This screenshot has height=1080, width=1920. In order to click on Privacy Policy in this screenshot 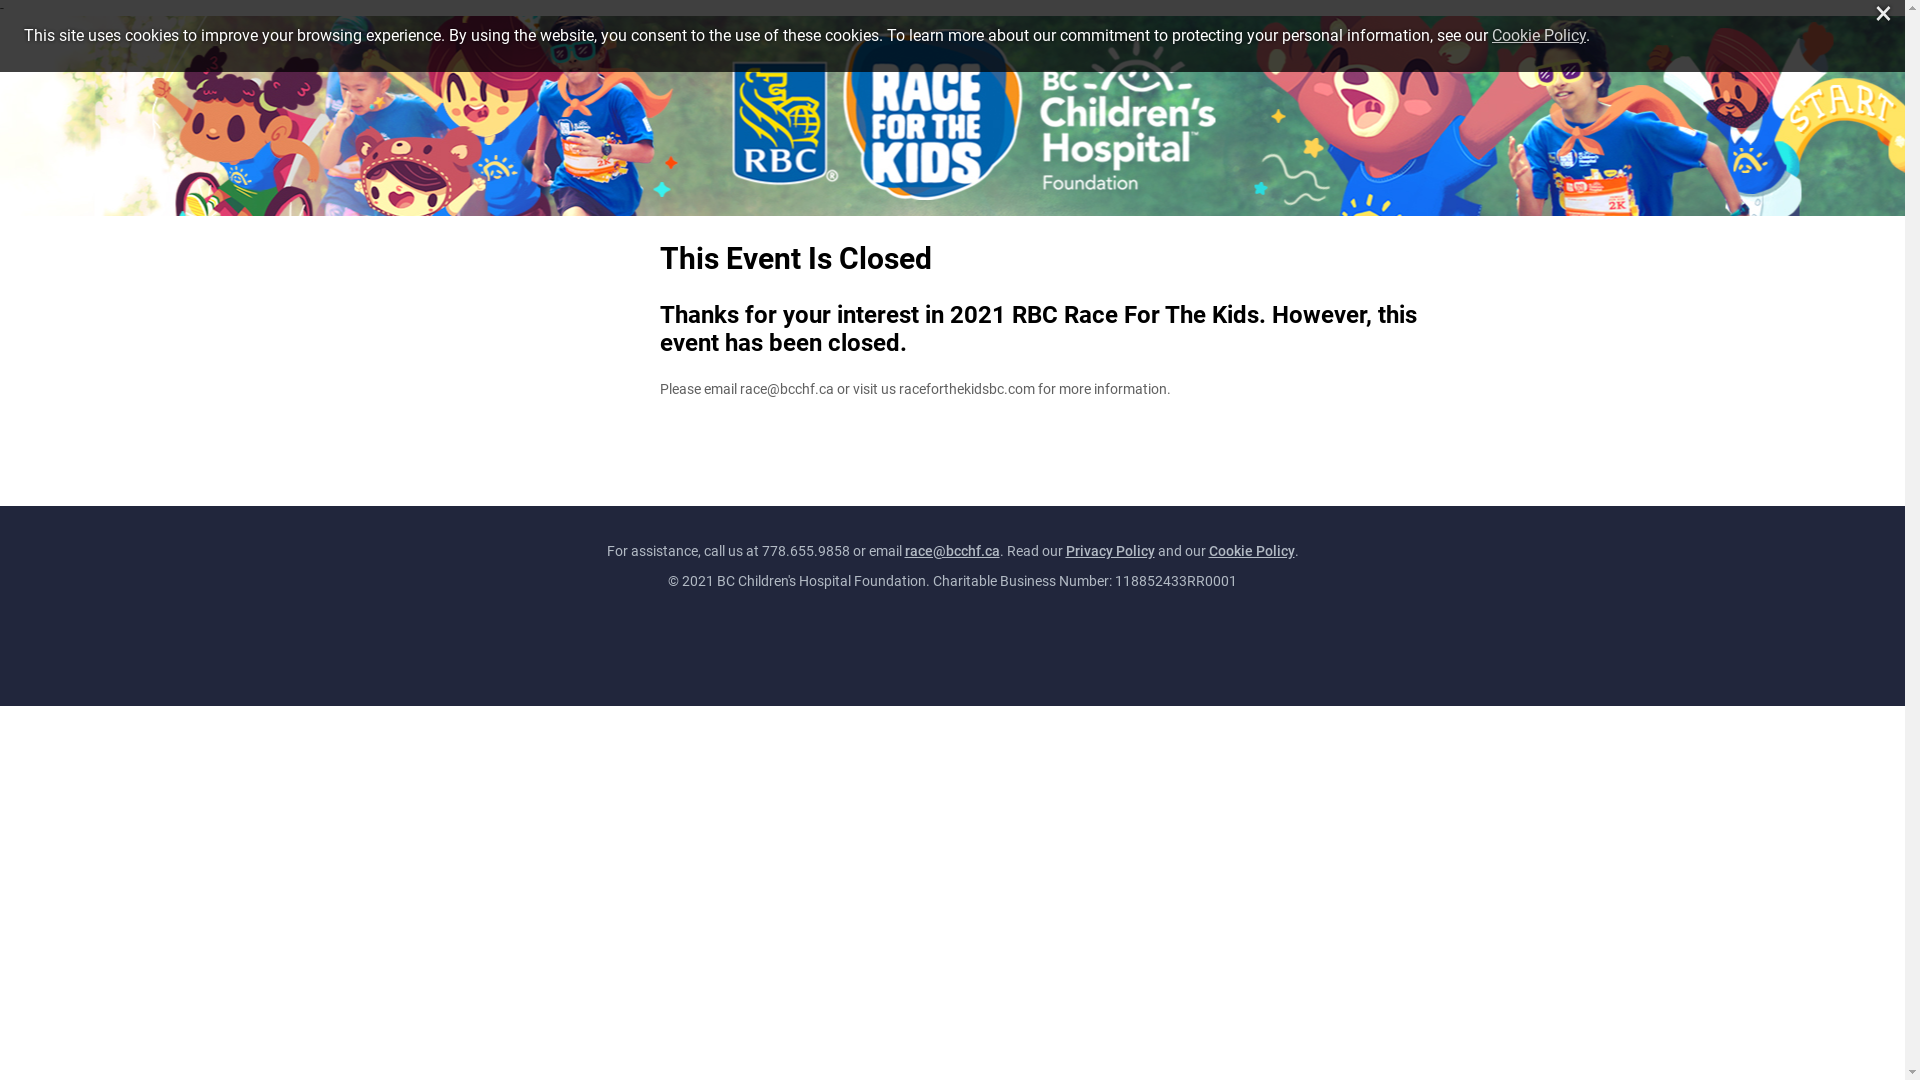, I will do `click(1110, 551)`.